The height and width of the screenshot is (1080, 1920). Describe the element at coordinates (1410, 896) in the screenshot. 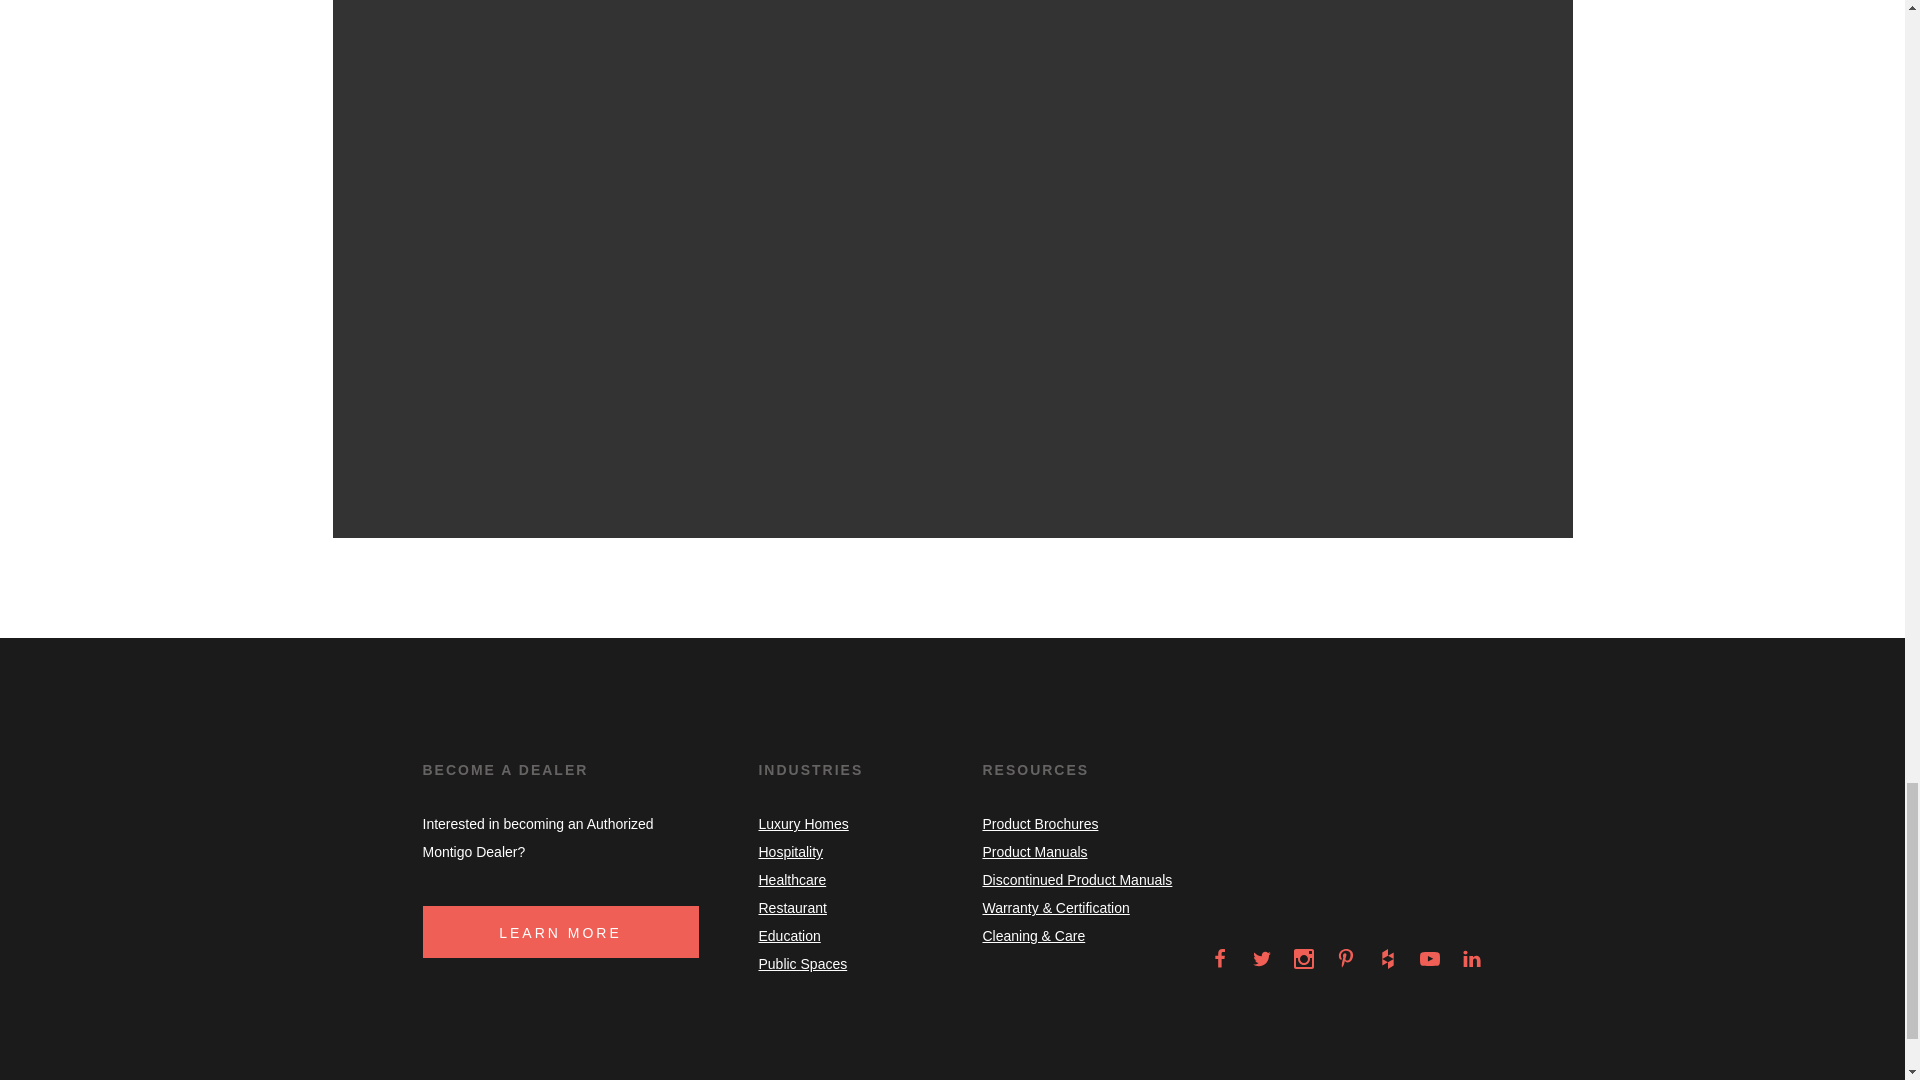

I see `Montigo - the art of fireplaces ` at that location.